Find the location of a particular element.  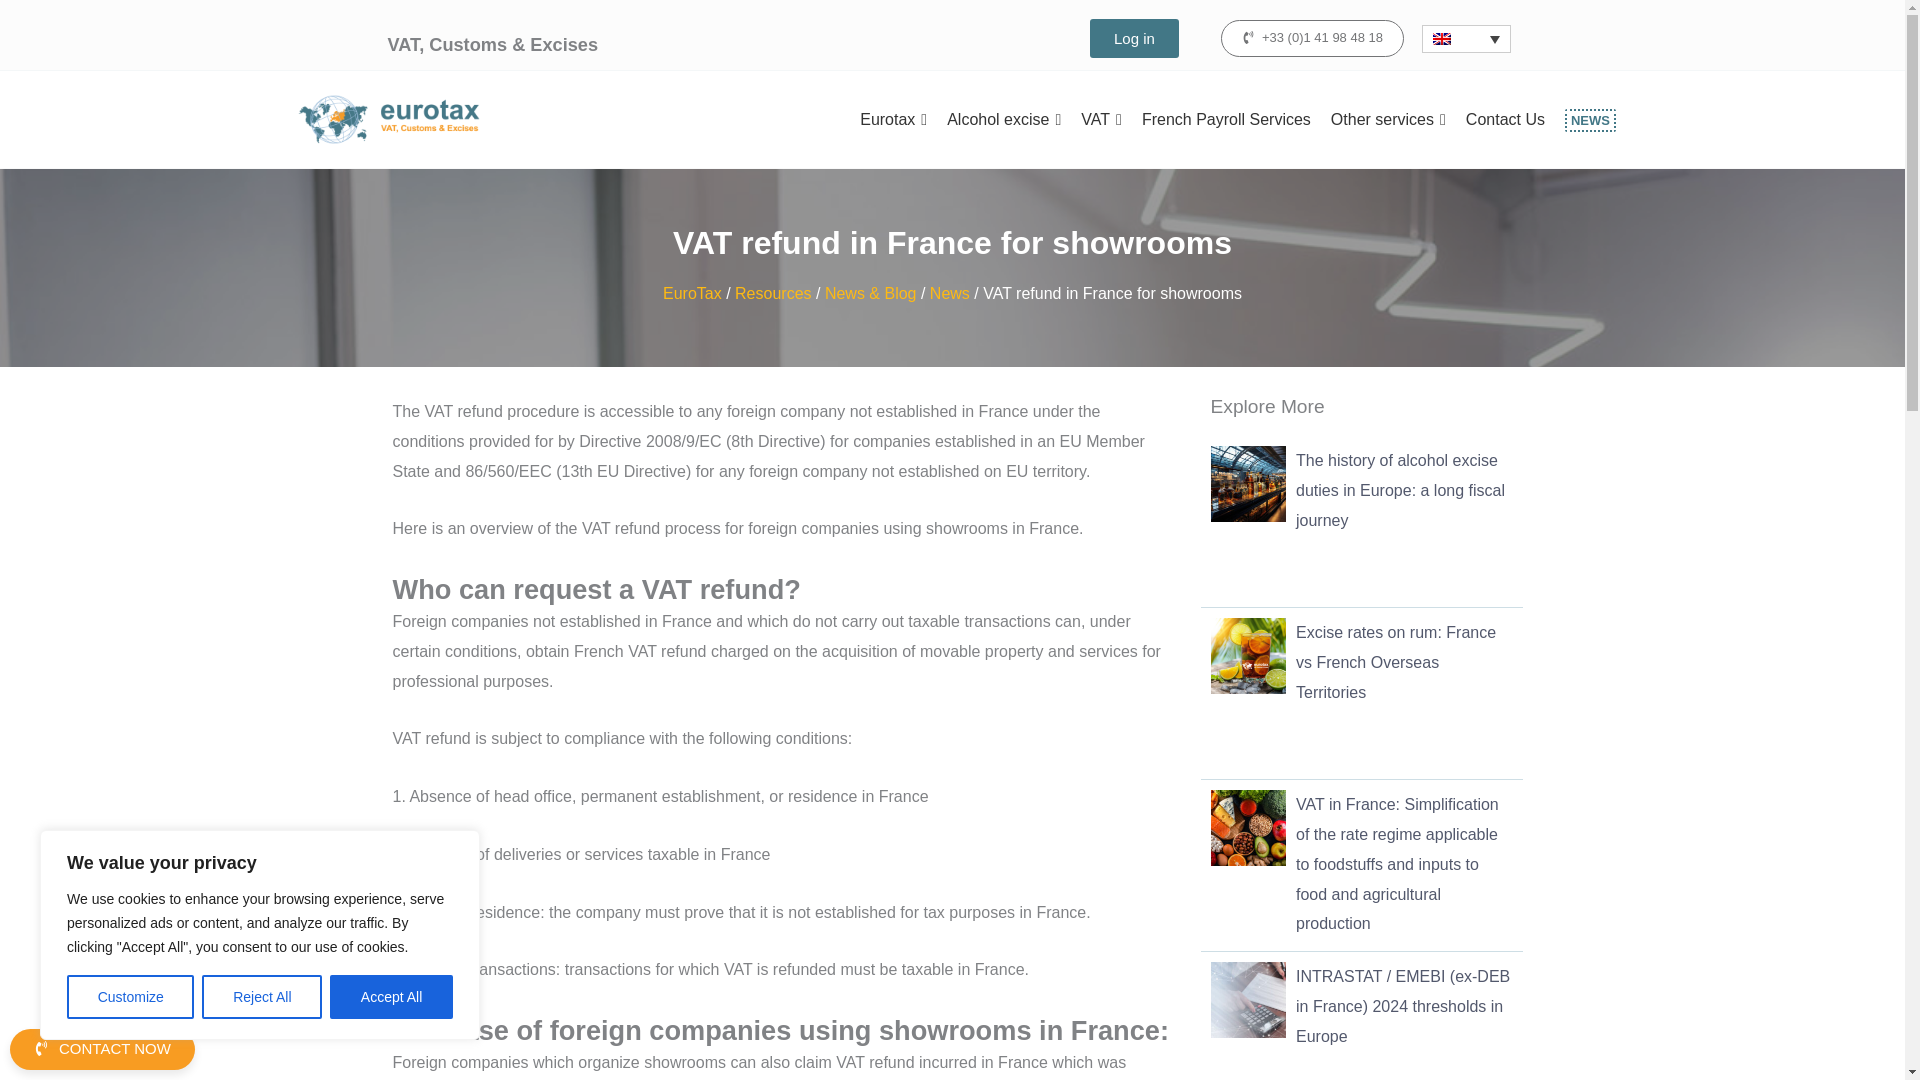

Go to the News category archives. is located at coordinates (949, 294).